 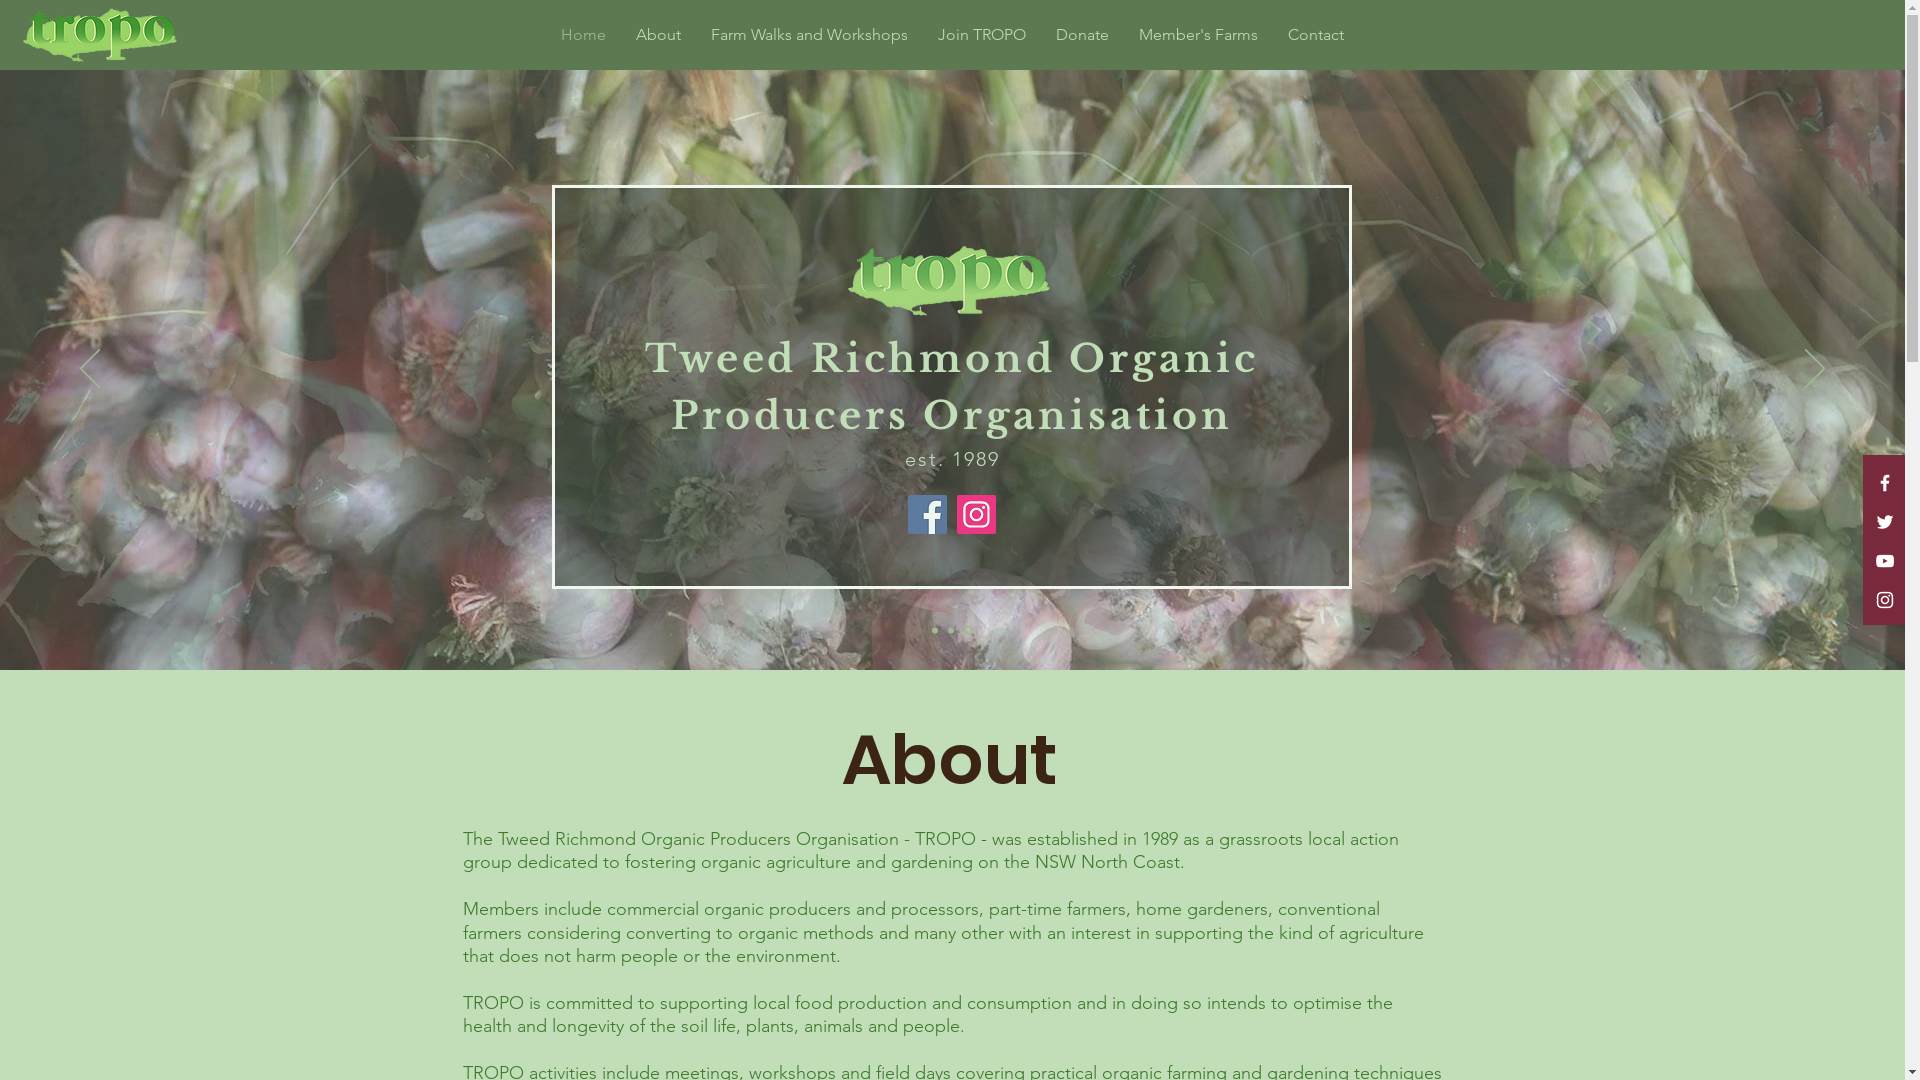 What do you see at coordinates (1082, 34) in the screenshot?
I see `Donate` at bounding box center [1082, 34].